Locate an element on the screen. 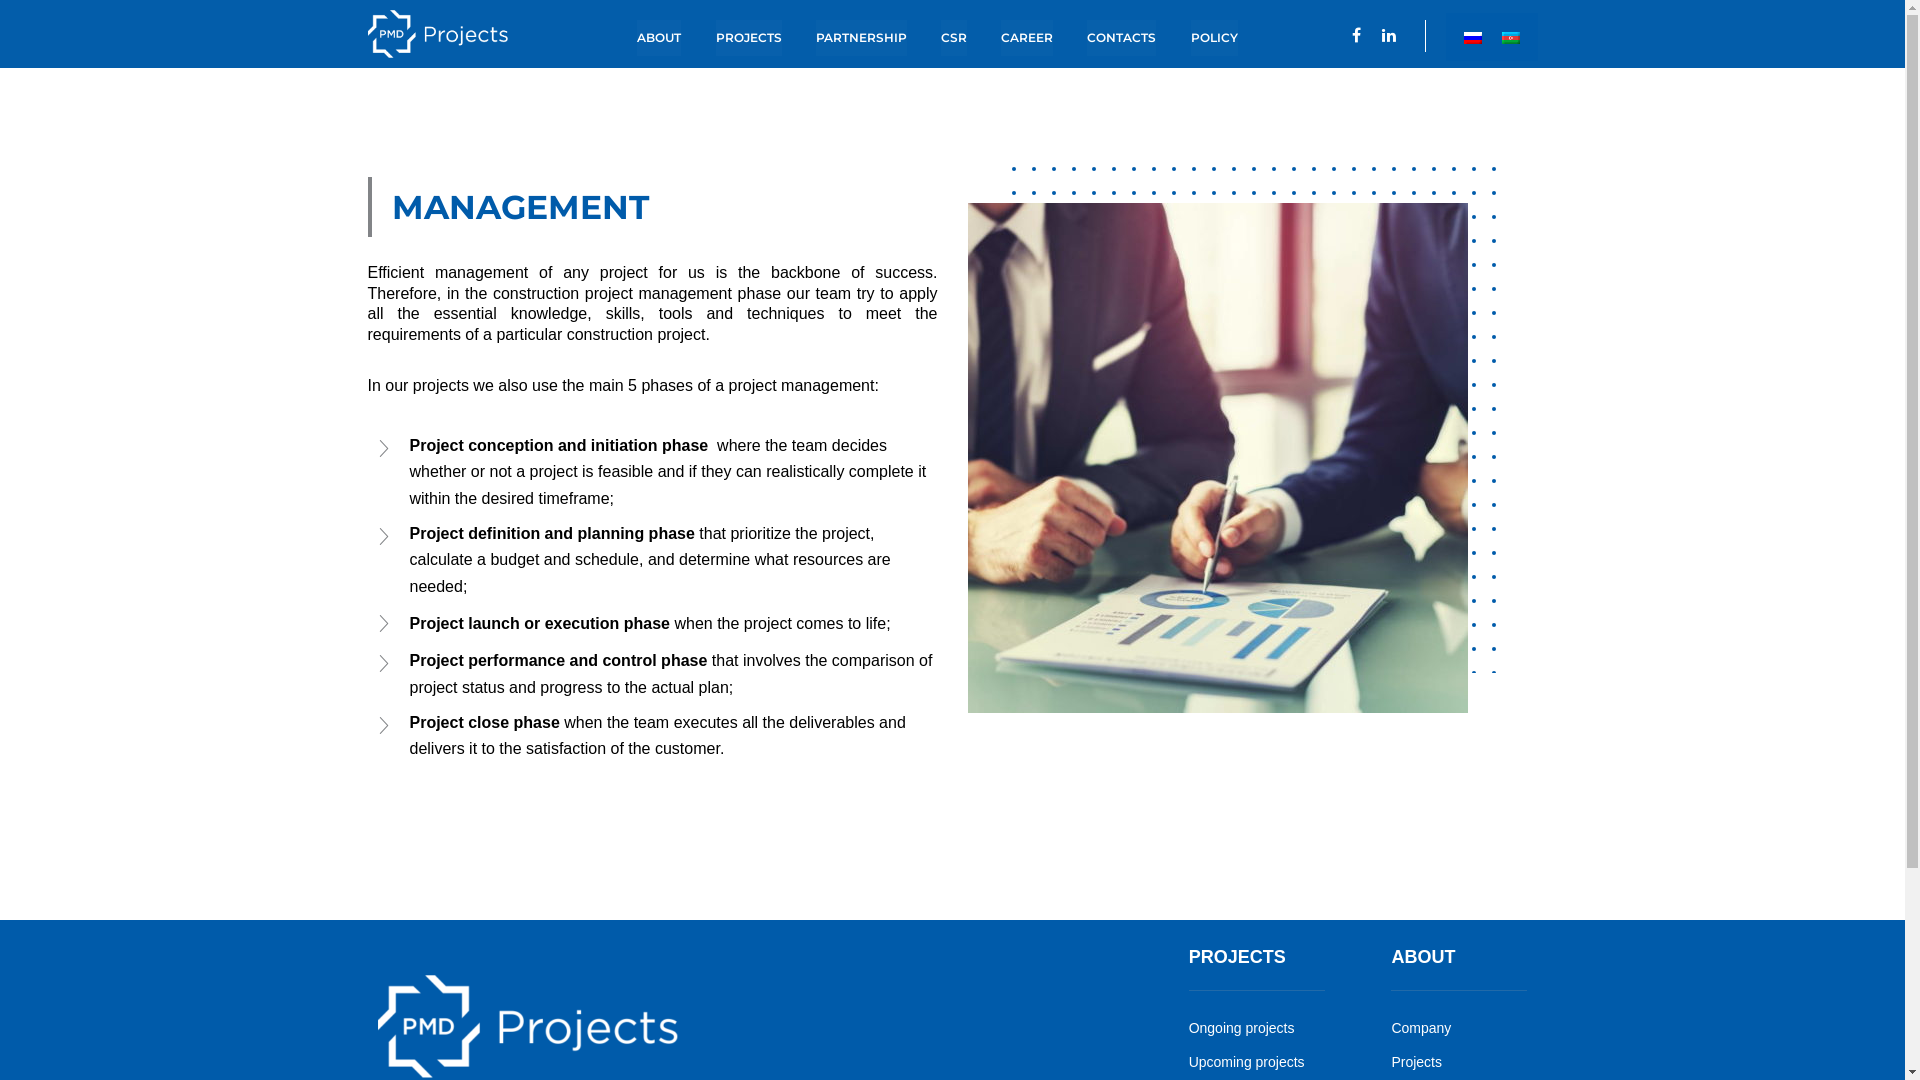 The image size is (1920, 1080). Linkedin is located at coordinates (1388, 36).